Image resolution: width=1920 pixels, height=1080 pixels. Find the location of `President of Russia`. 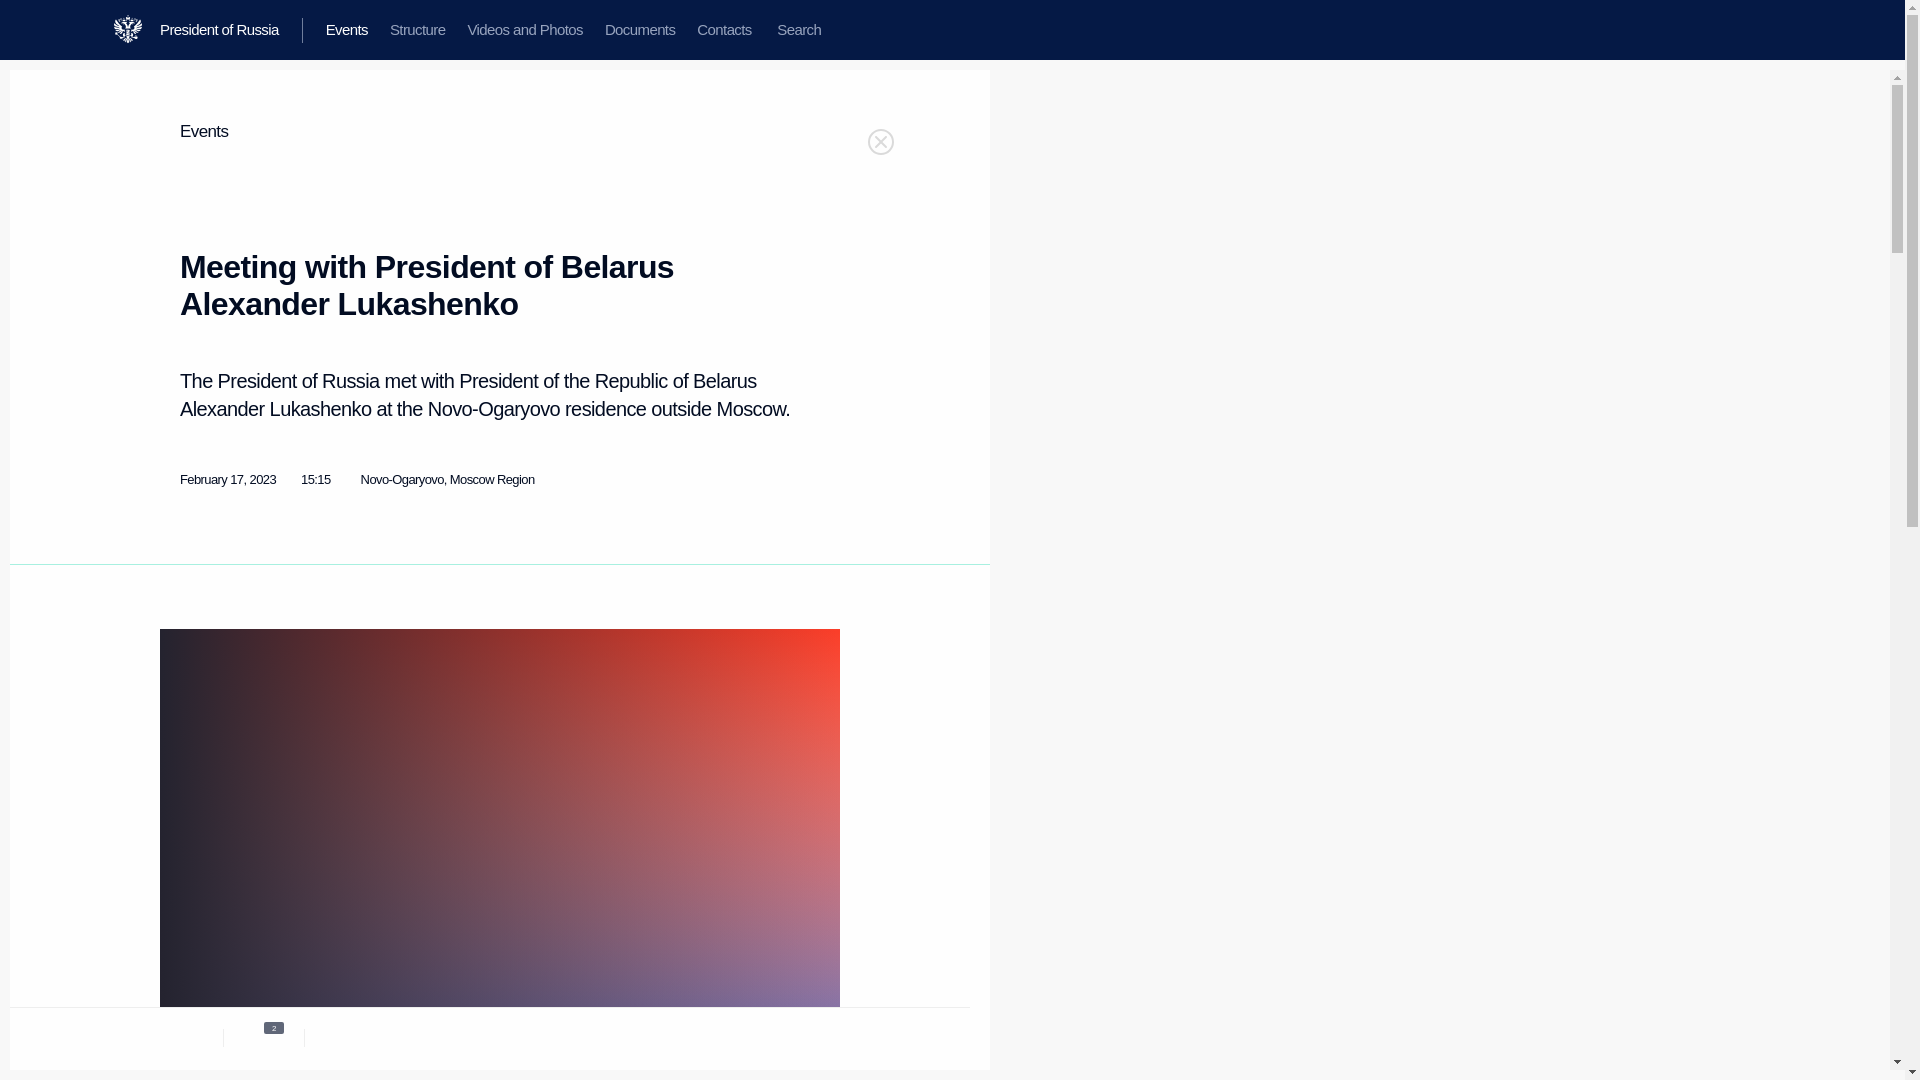

President of Russia is located at coordinates (231, 30).